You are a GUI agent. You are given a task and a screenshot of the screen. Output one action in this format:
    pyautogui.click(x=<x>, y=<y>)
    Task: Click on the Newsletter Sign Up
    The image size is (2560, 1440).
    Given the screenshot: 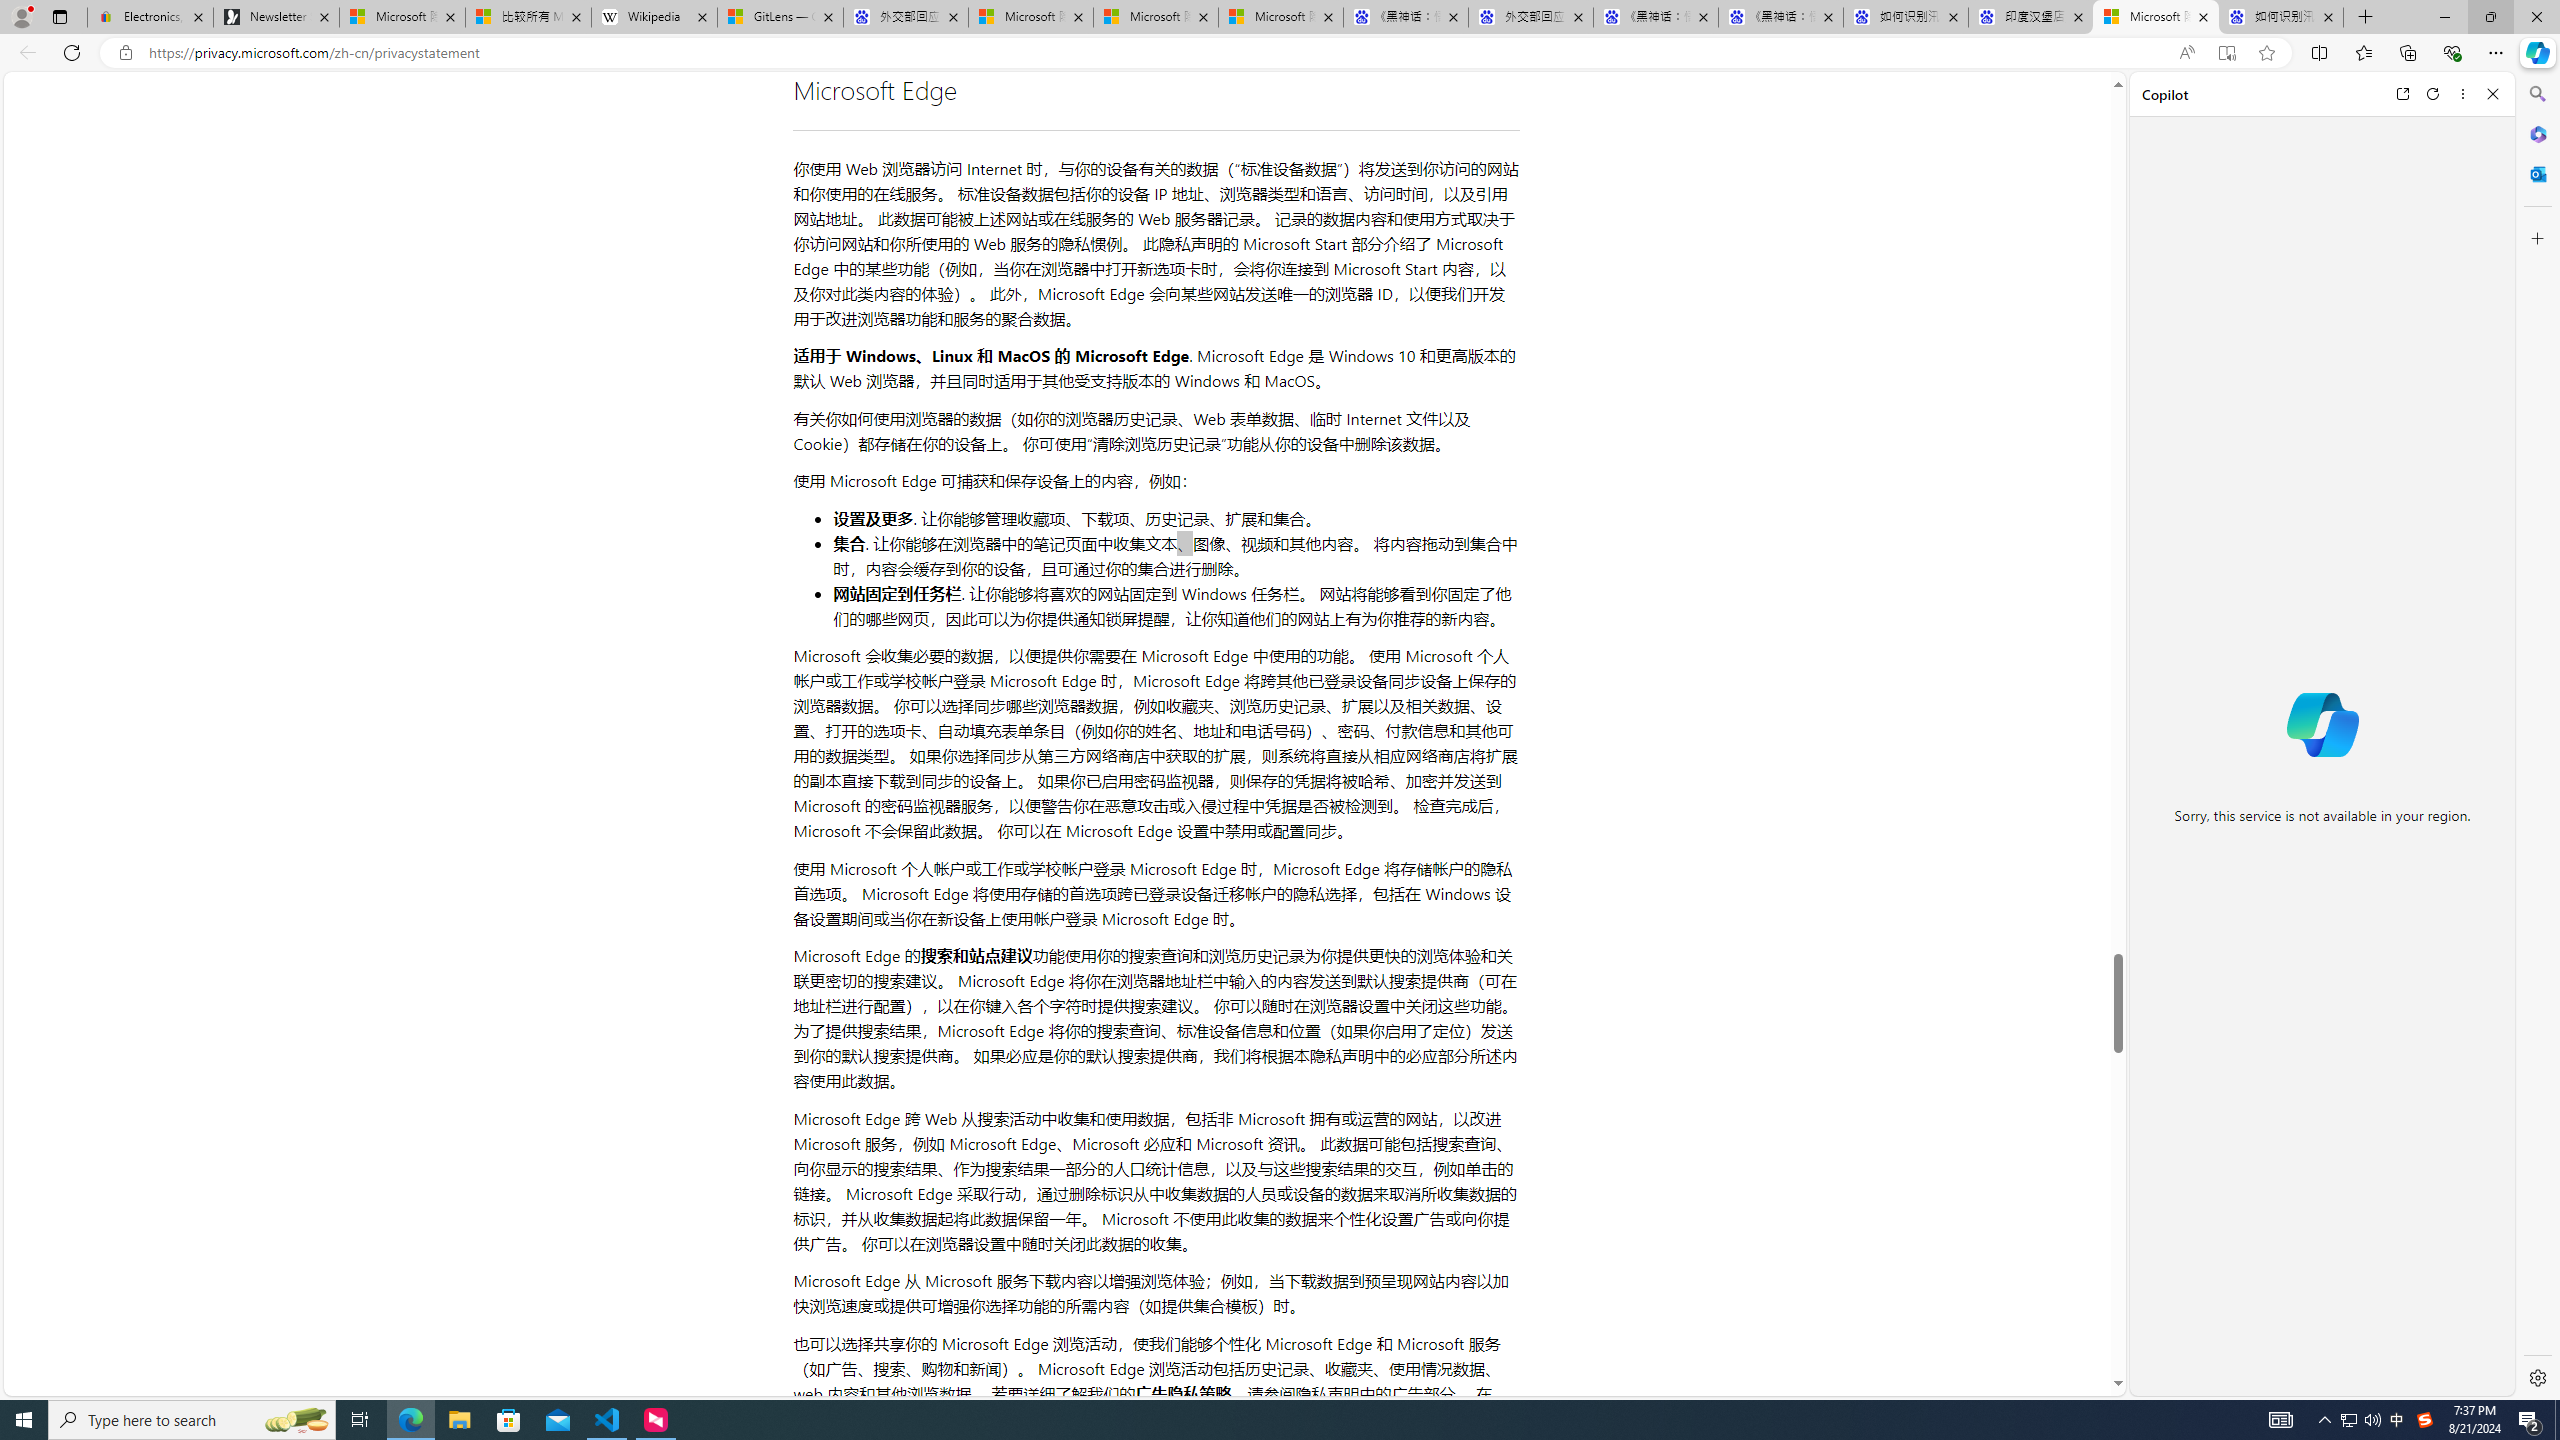 What is the action you would take?
    pyautogui.click(x=276, y=17)
    